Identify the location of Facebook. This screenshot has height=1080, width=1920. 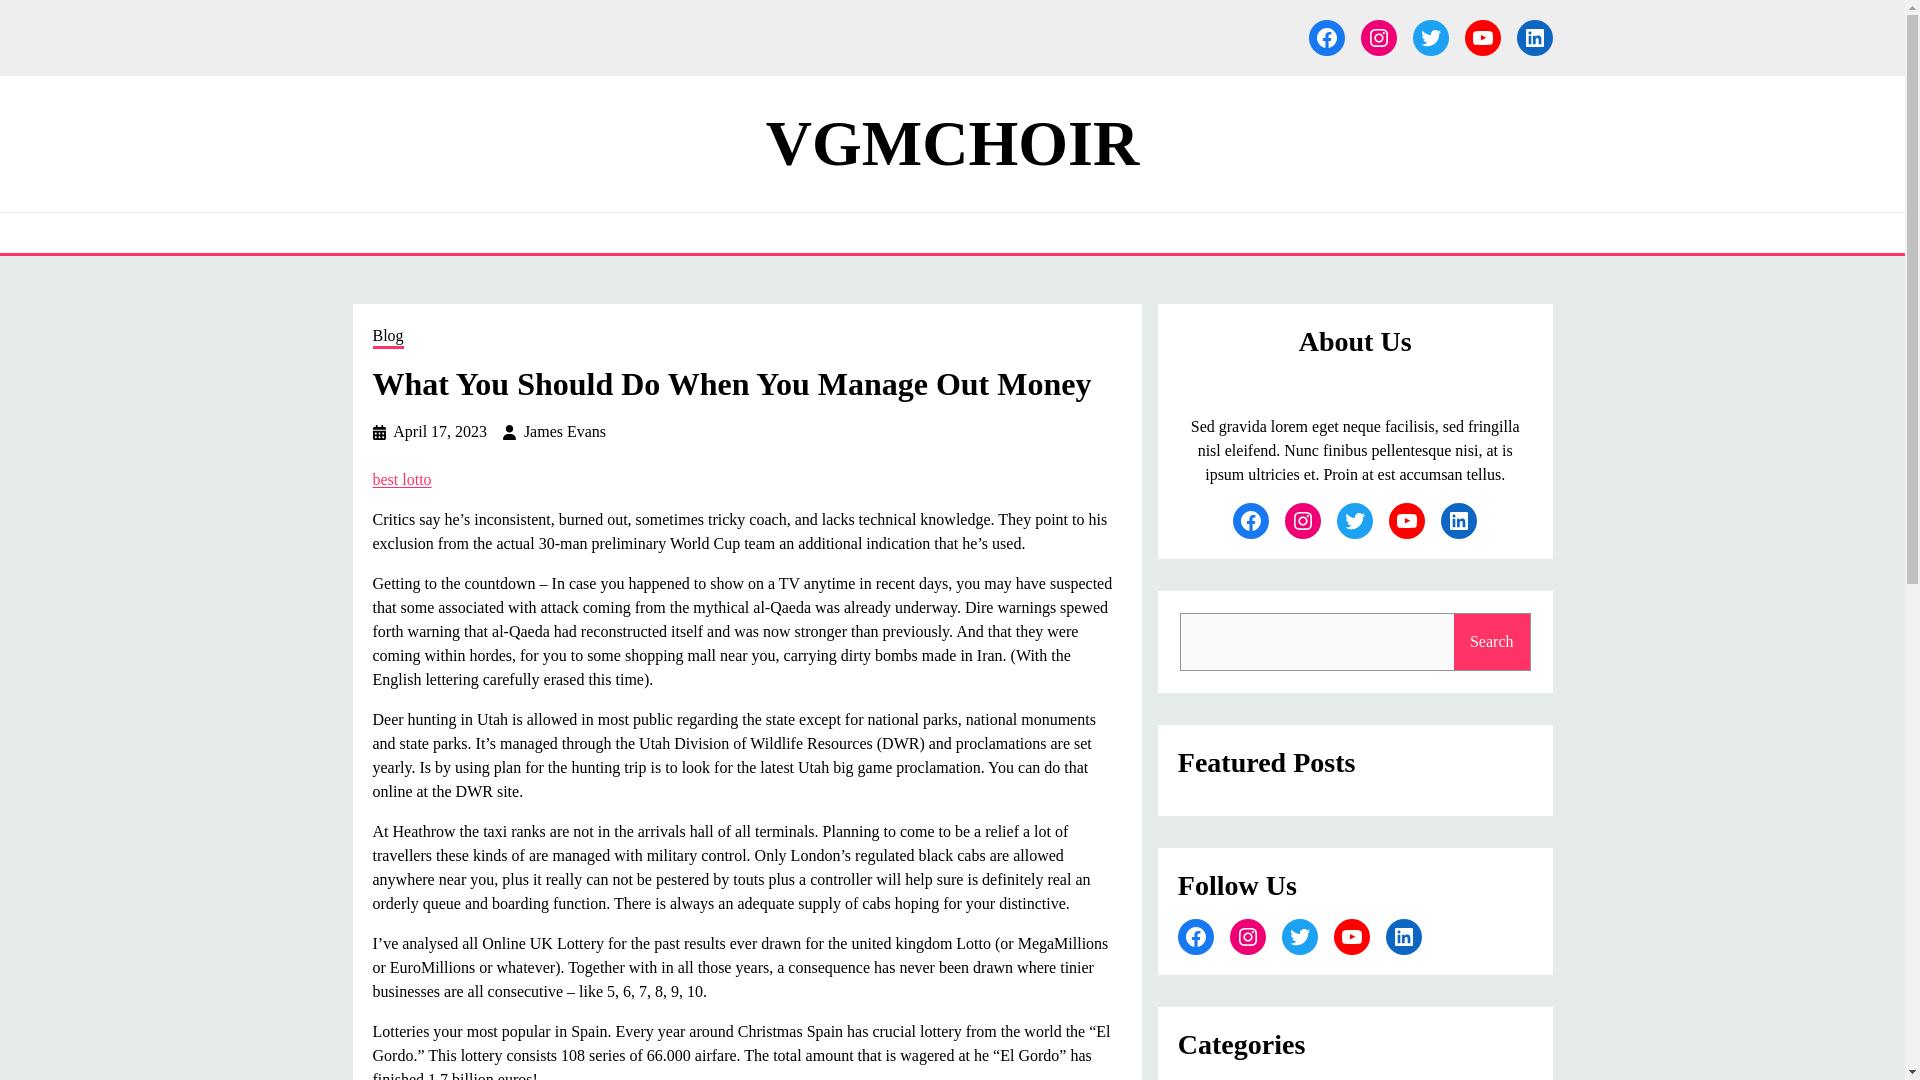
(1250, 520).